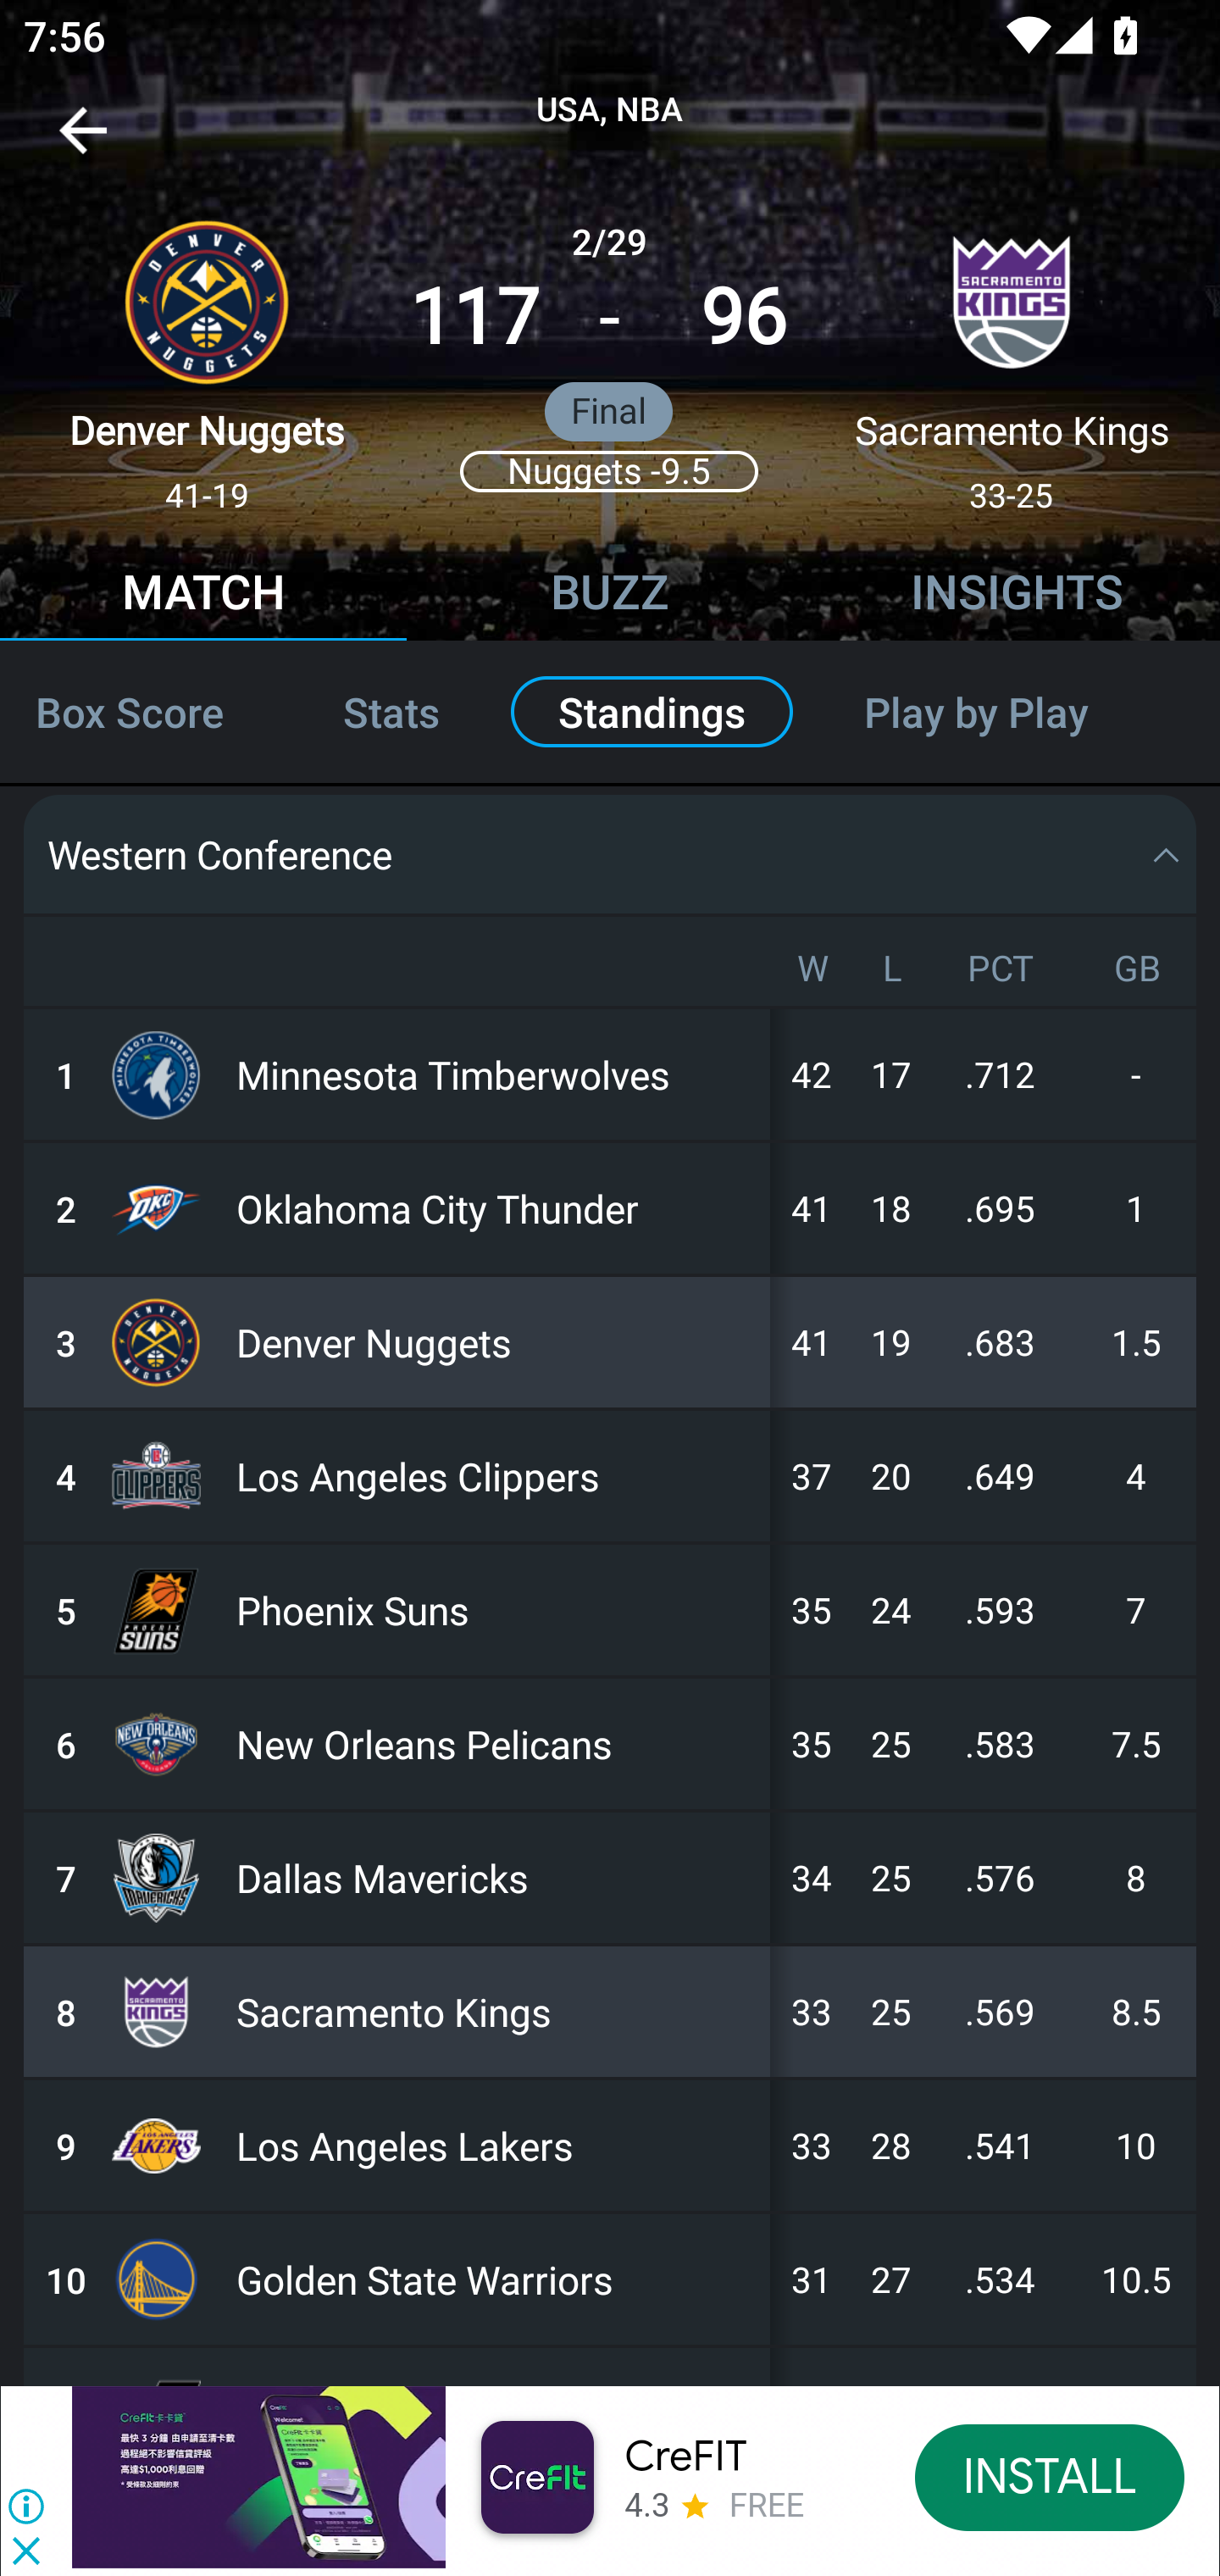  What do you see at coordinates (610, 1074) in the screenshot?
I see `1 Minnesota Timberwolves 42 17 .712 -` at bounding box center [610, 1074].